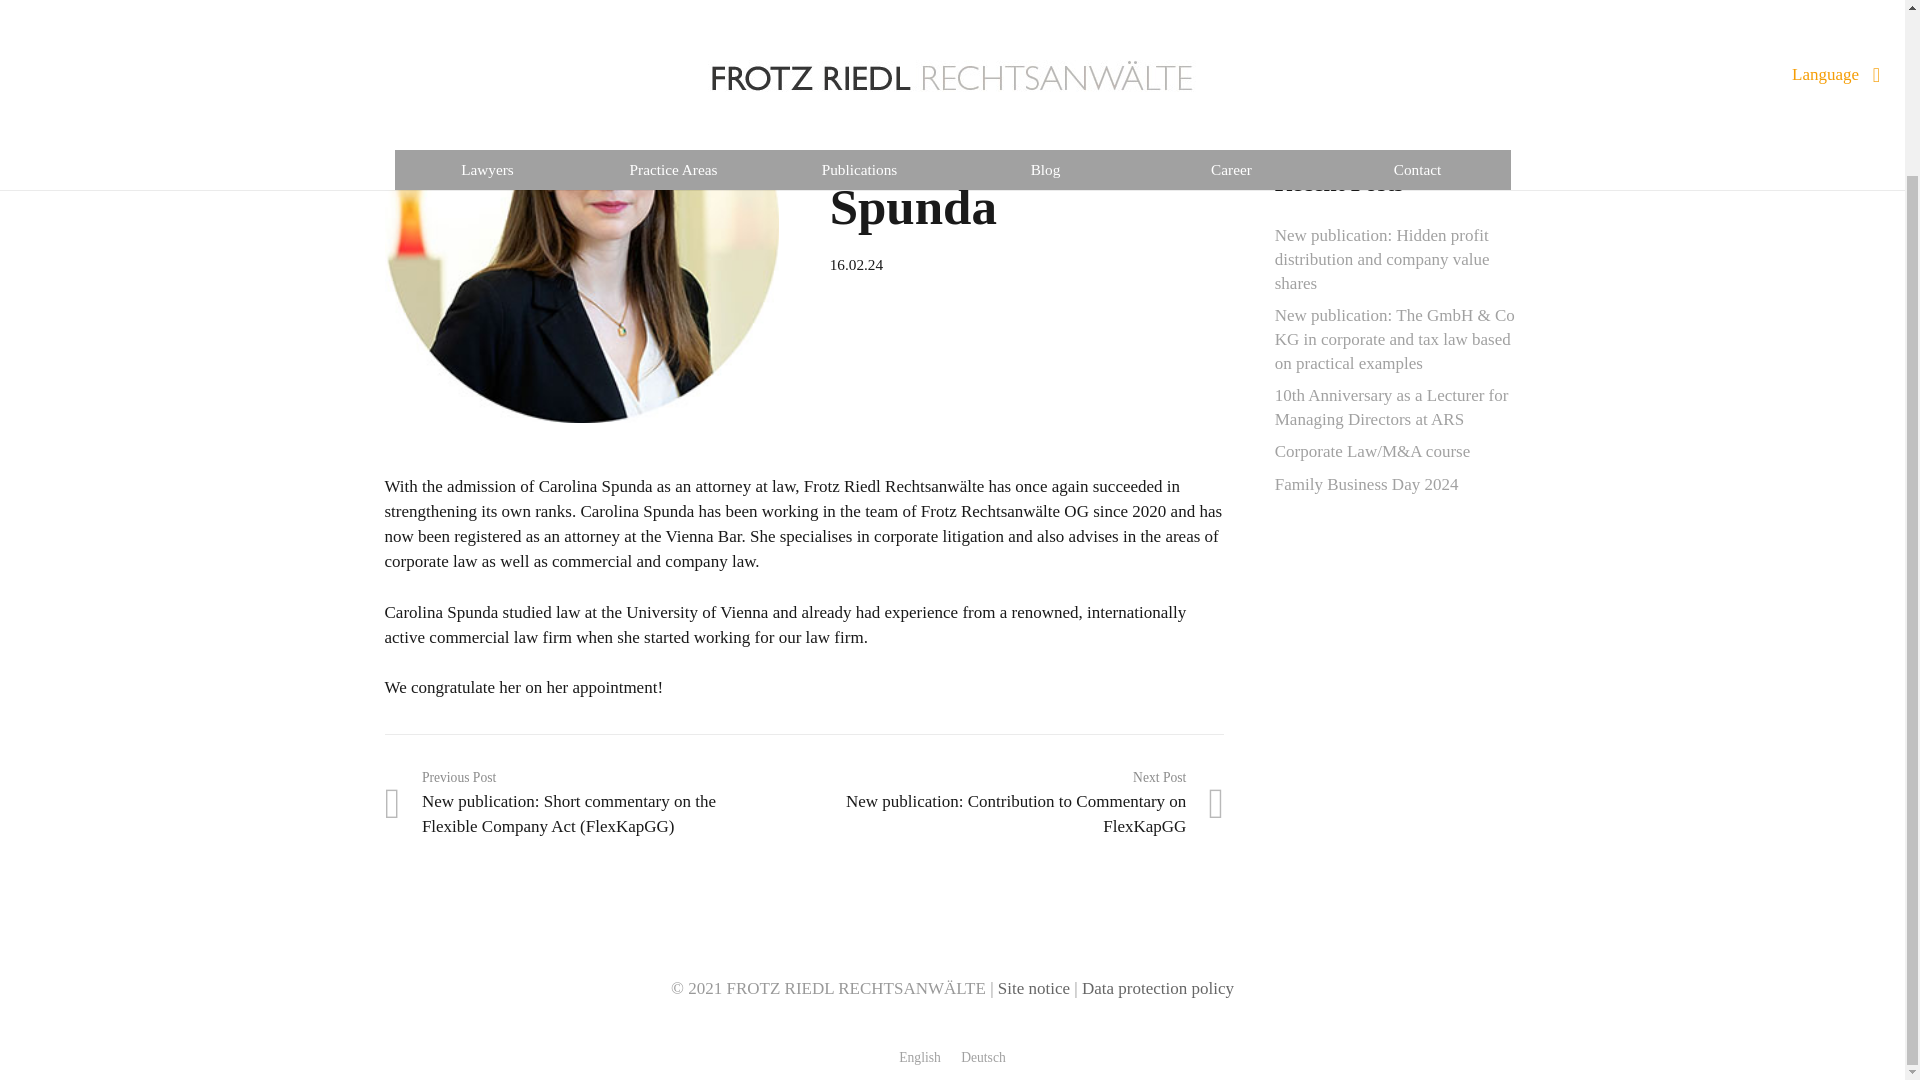 This screenshot has height=1080, width=1920. Describe the element at coordinates (1034, 988) in the screenshot. I see `Site notice` at that location.